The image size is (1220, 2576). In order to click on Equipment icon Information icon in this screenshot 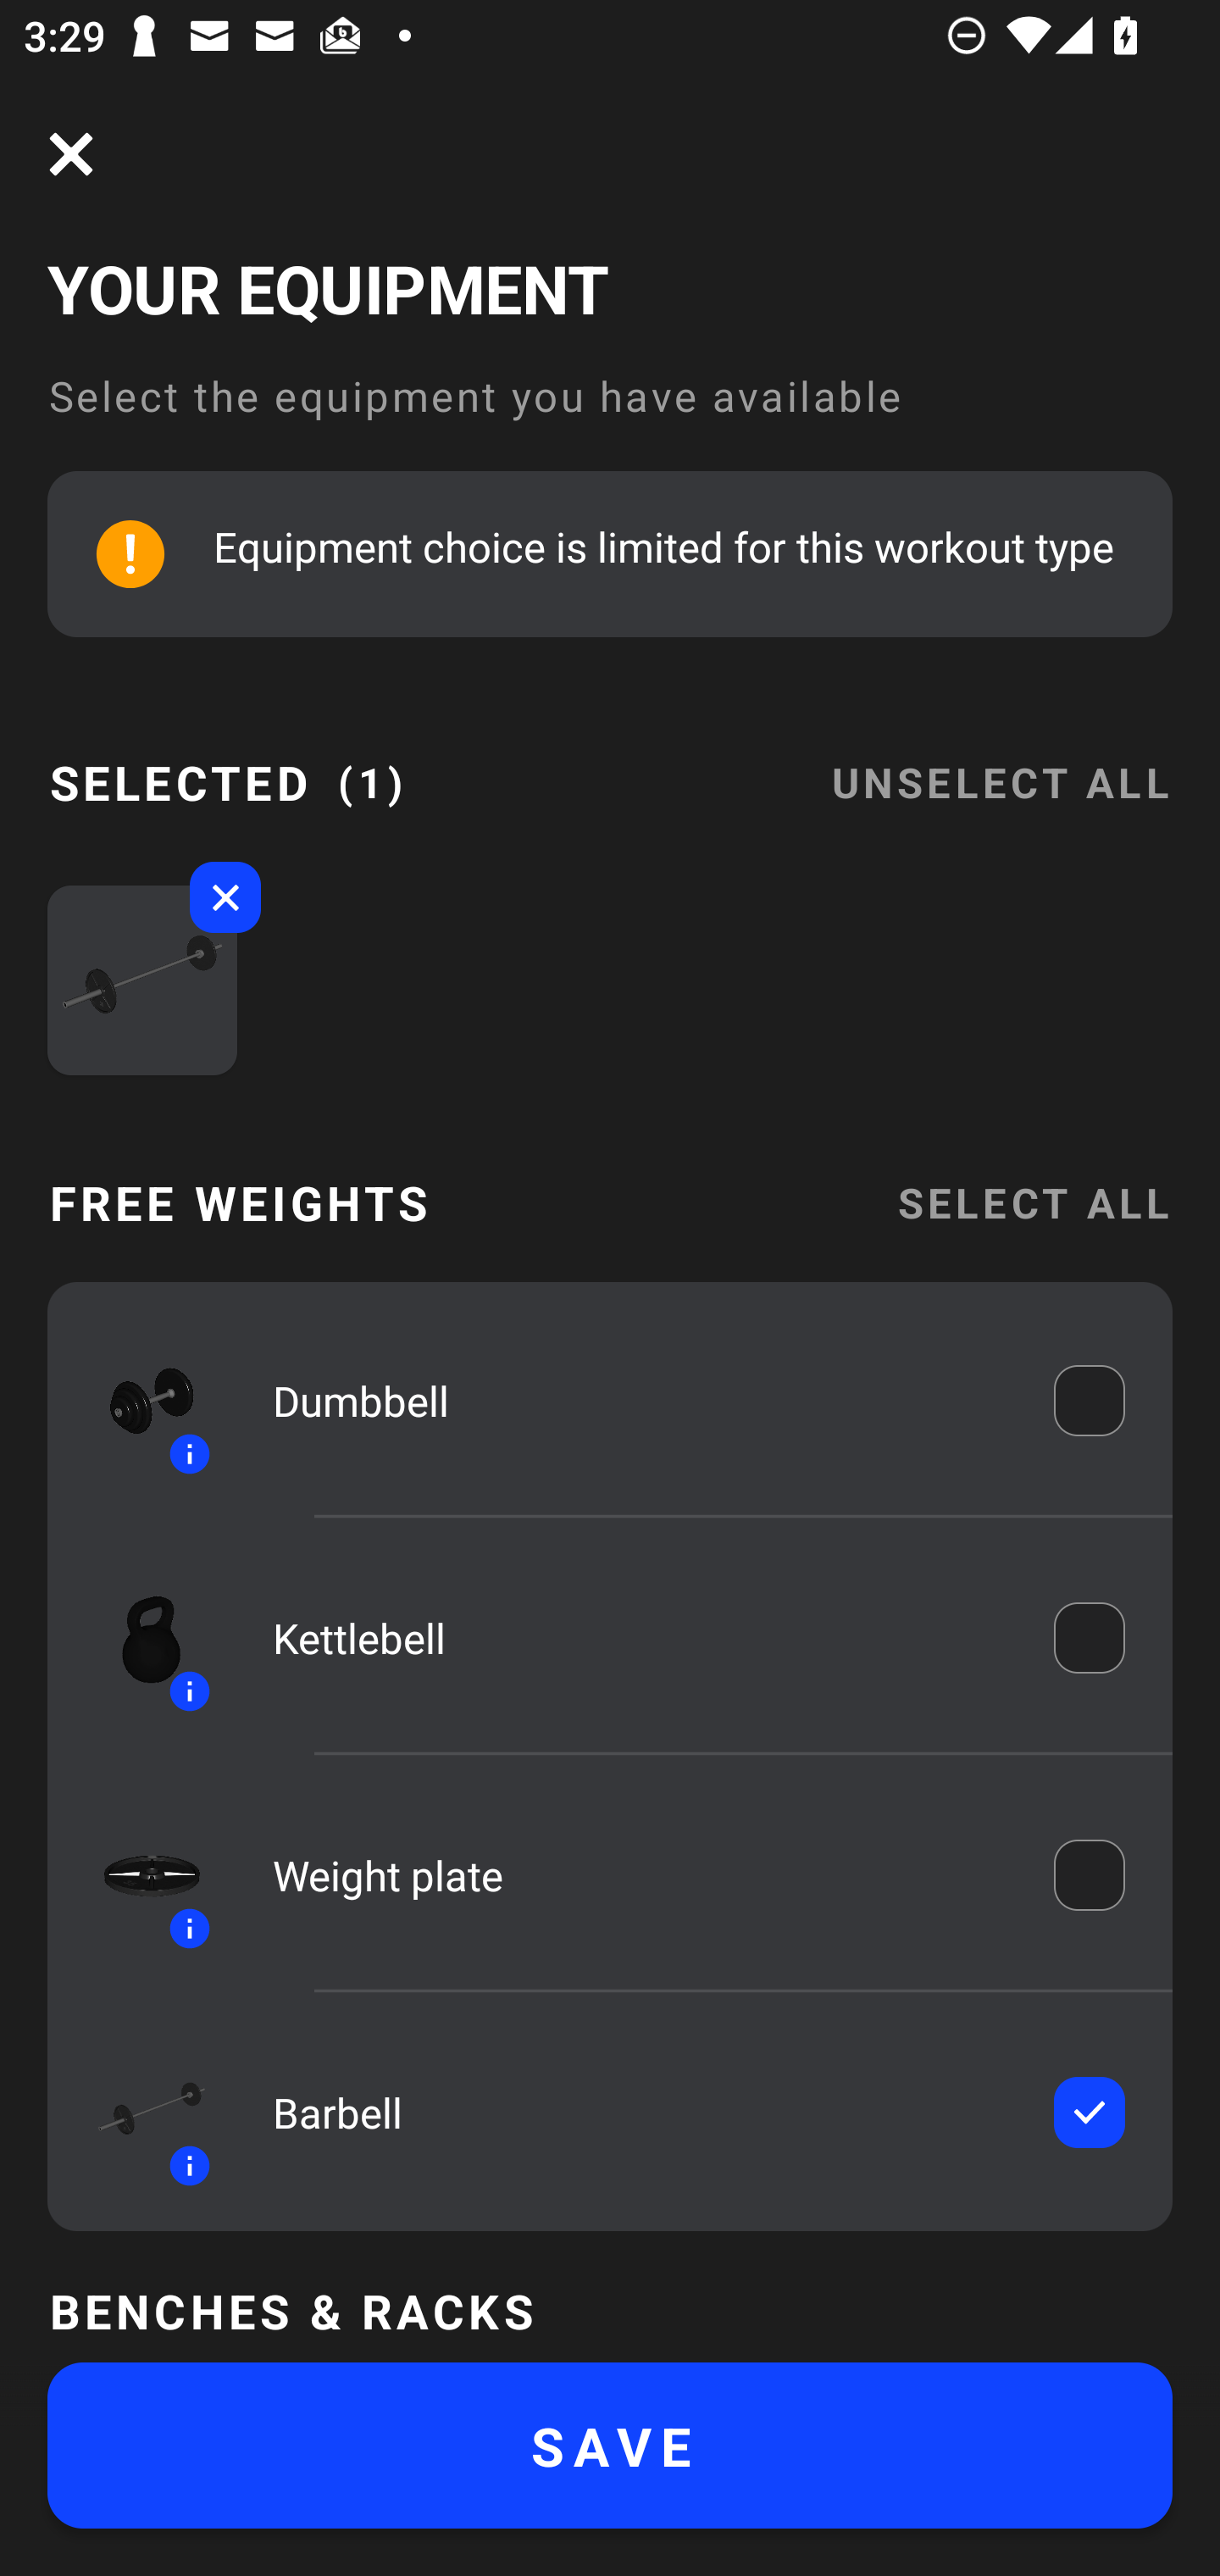, I will do `click(136, 2113)`.